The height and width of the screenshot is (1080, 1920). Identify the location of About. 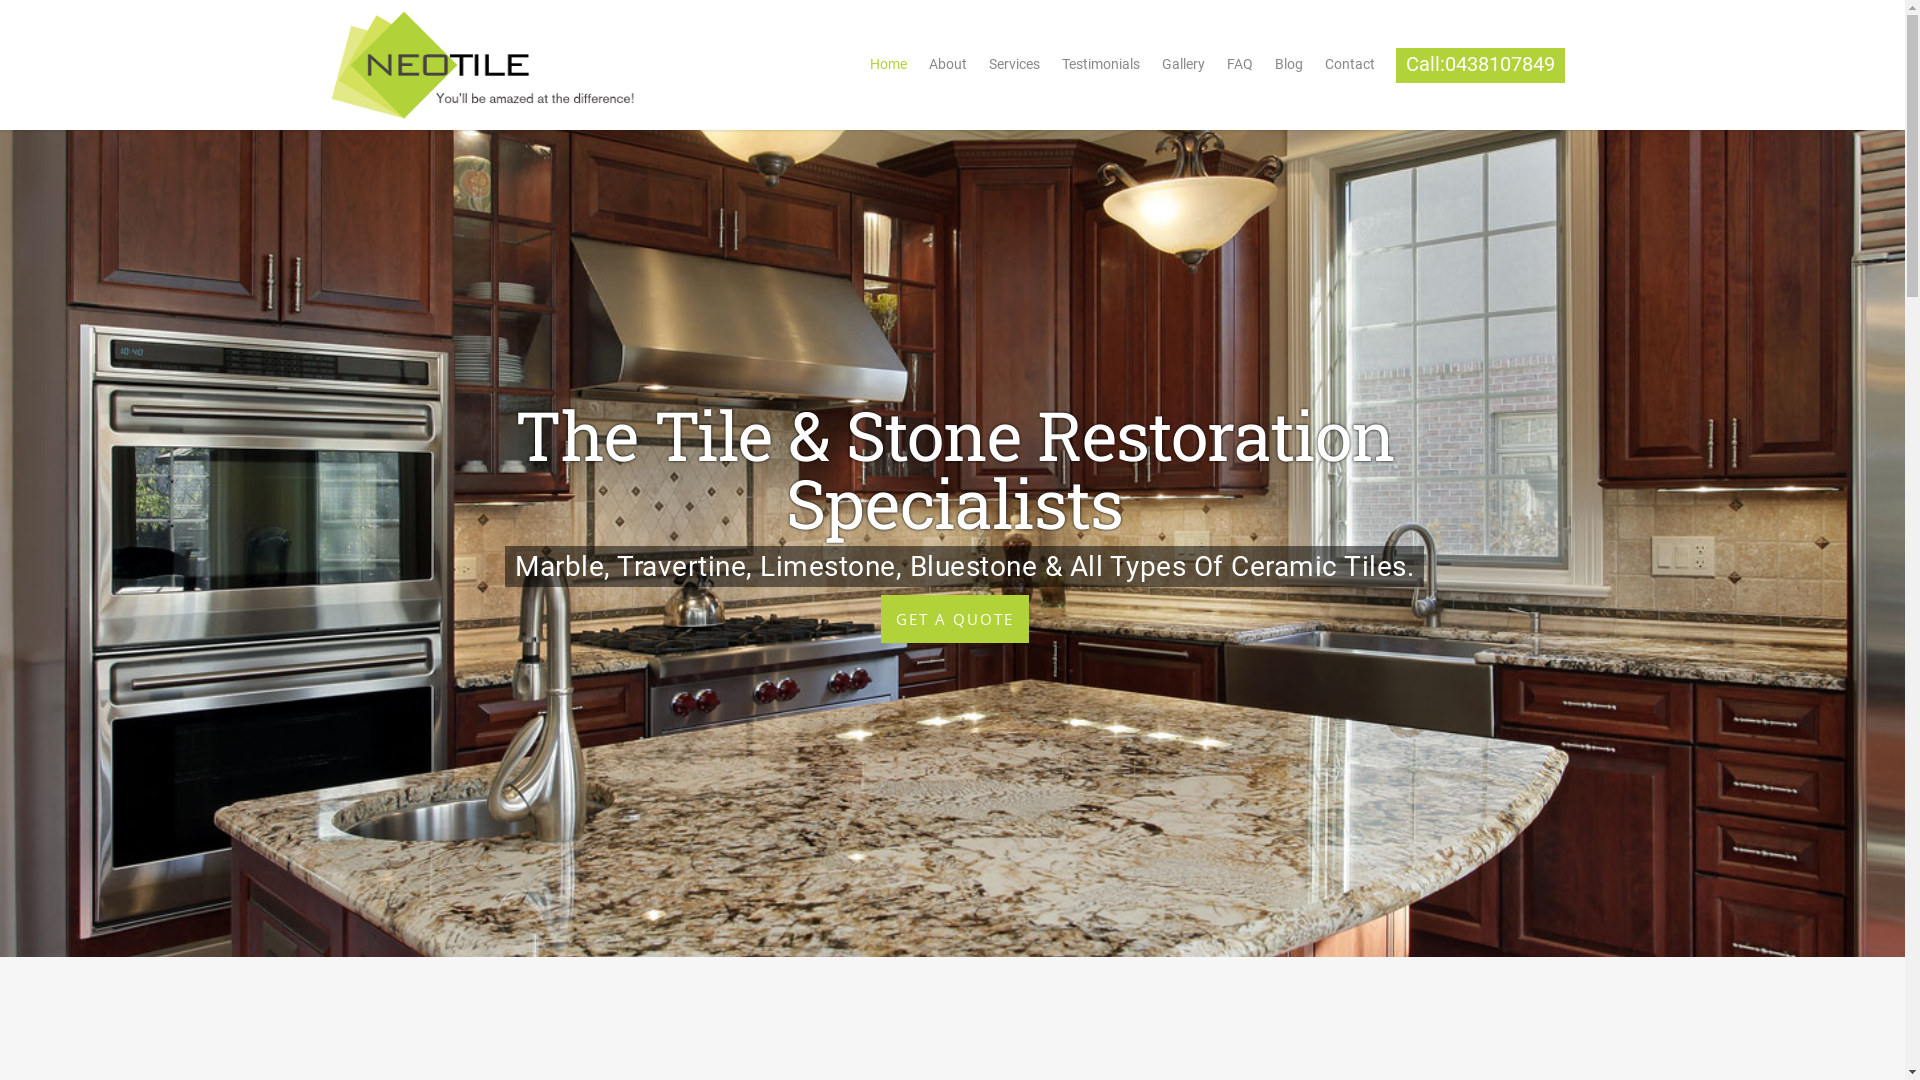
(948, 70).